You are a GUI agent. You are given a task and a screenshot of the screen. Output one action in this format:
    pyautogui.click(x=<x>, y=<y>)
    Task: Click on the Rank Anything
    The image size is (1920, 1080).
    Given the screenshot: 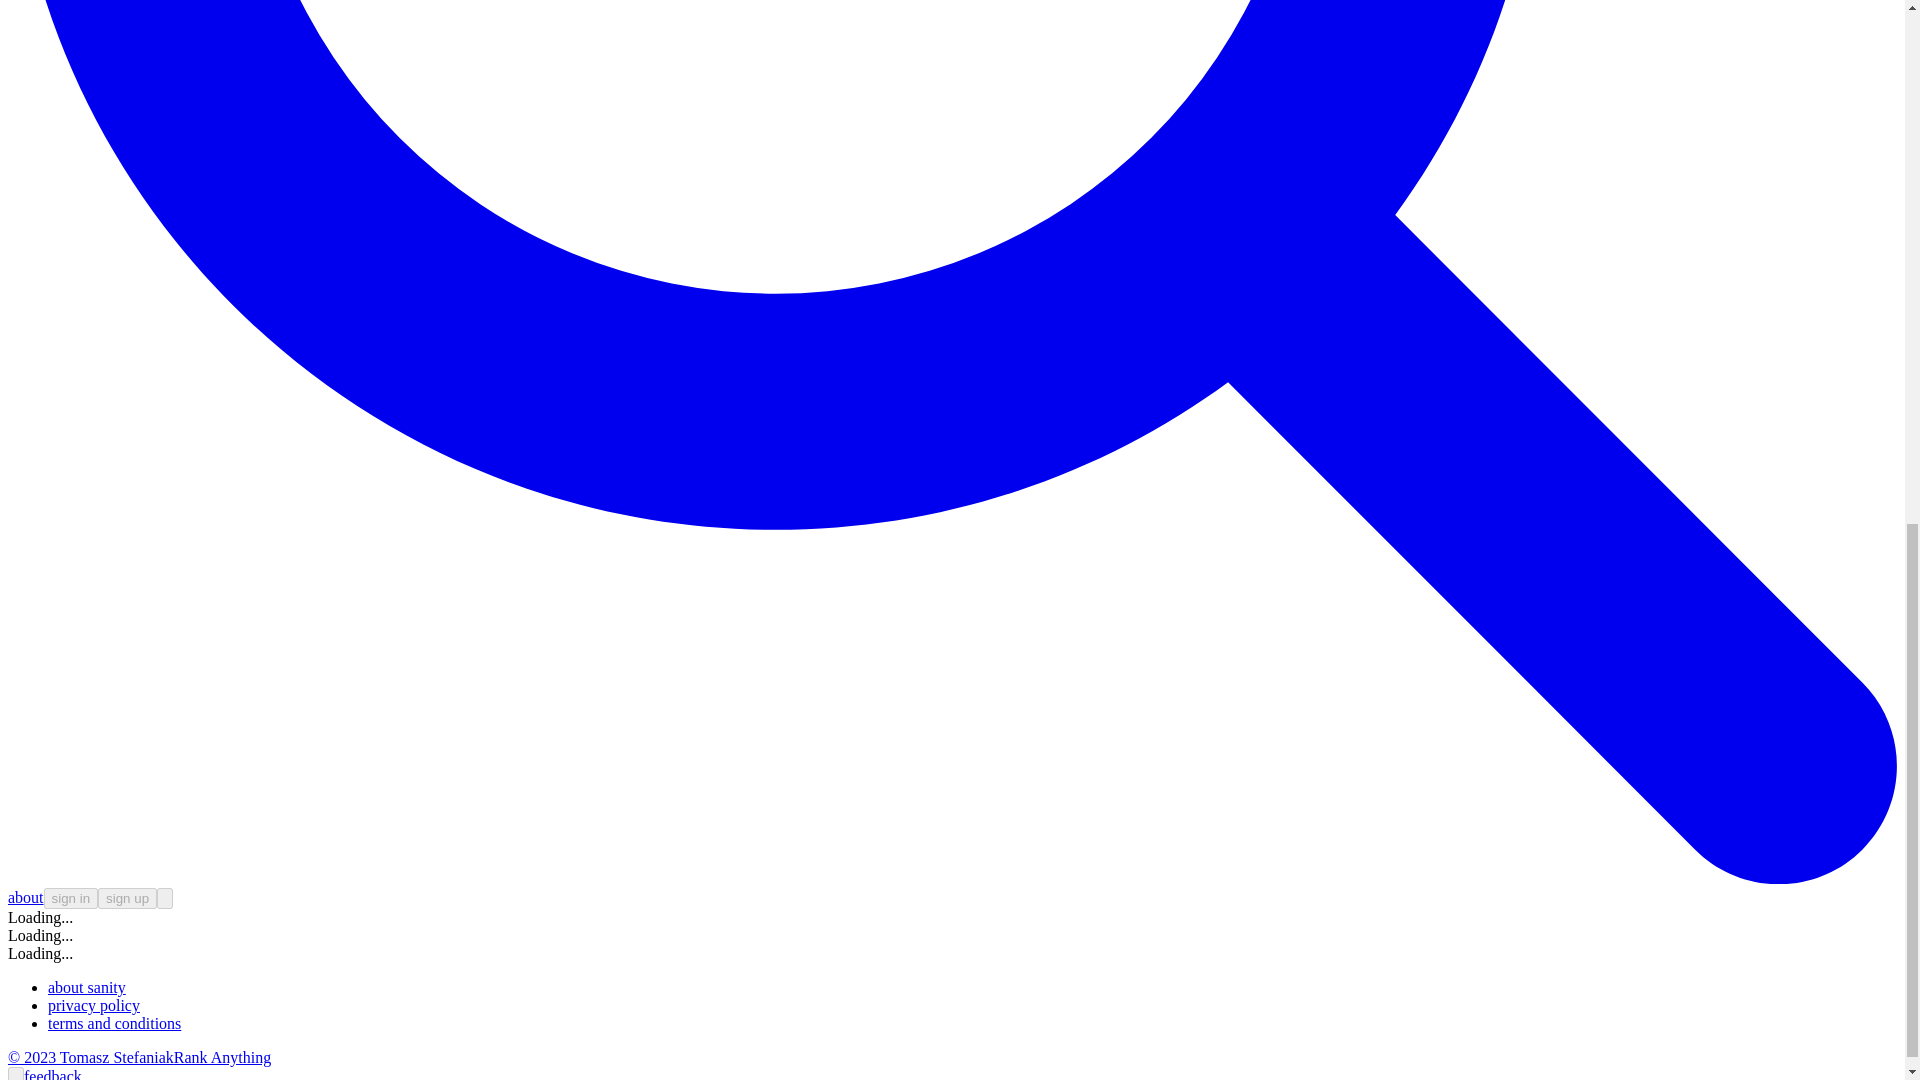 What is the action you would take?
    pyautogui.click(x=222, y=1056)
    